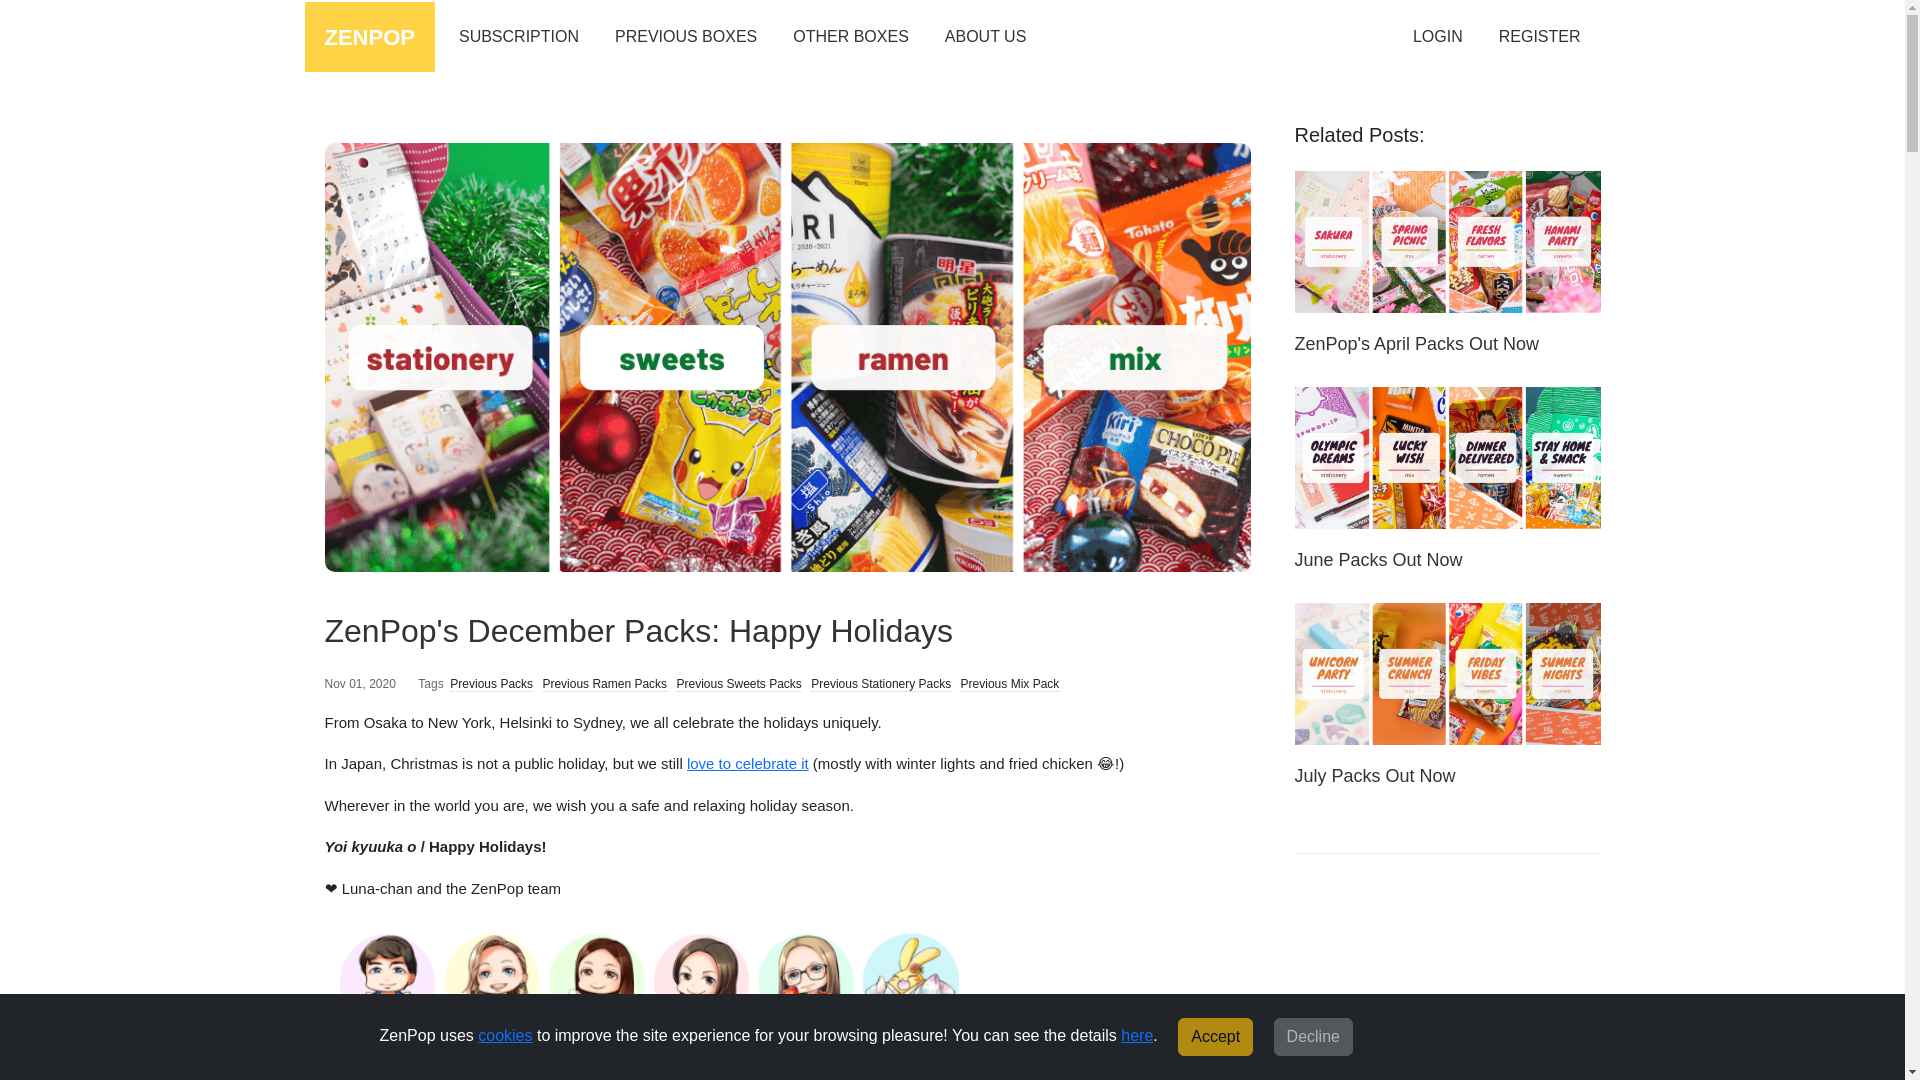 The image size is (1920, 1080). Describe the element at coordinates (1374, 776) in the screenshot. I see `July Packs Out Now` at that location.